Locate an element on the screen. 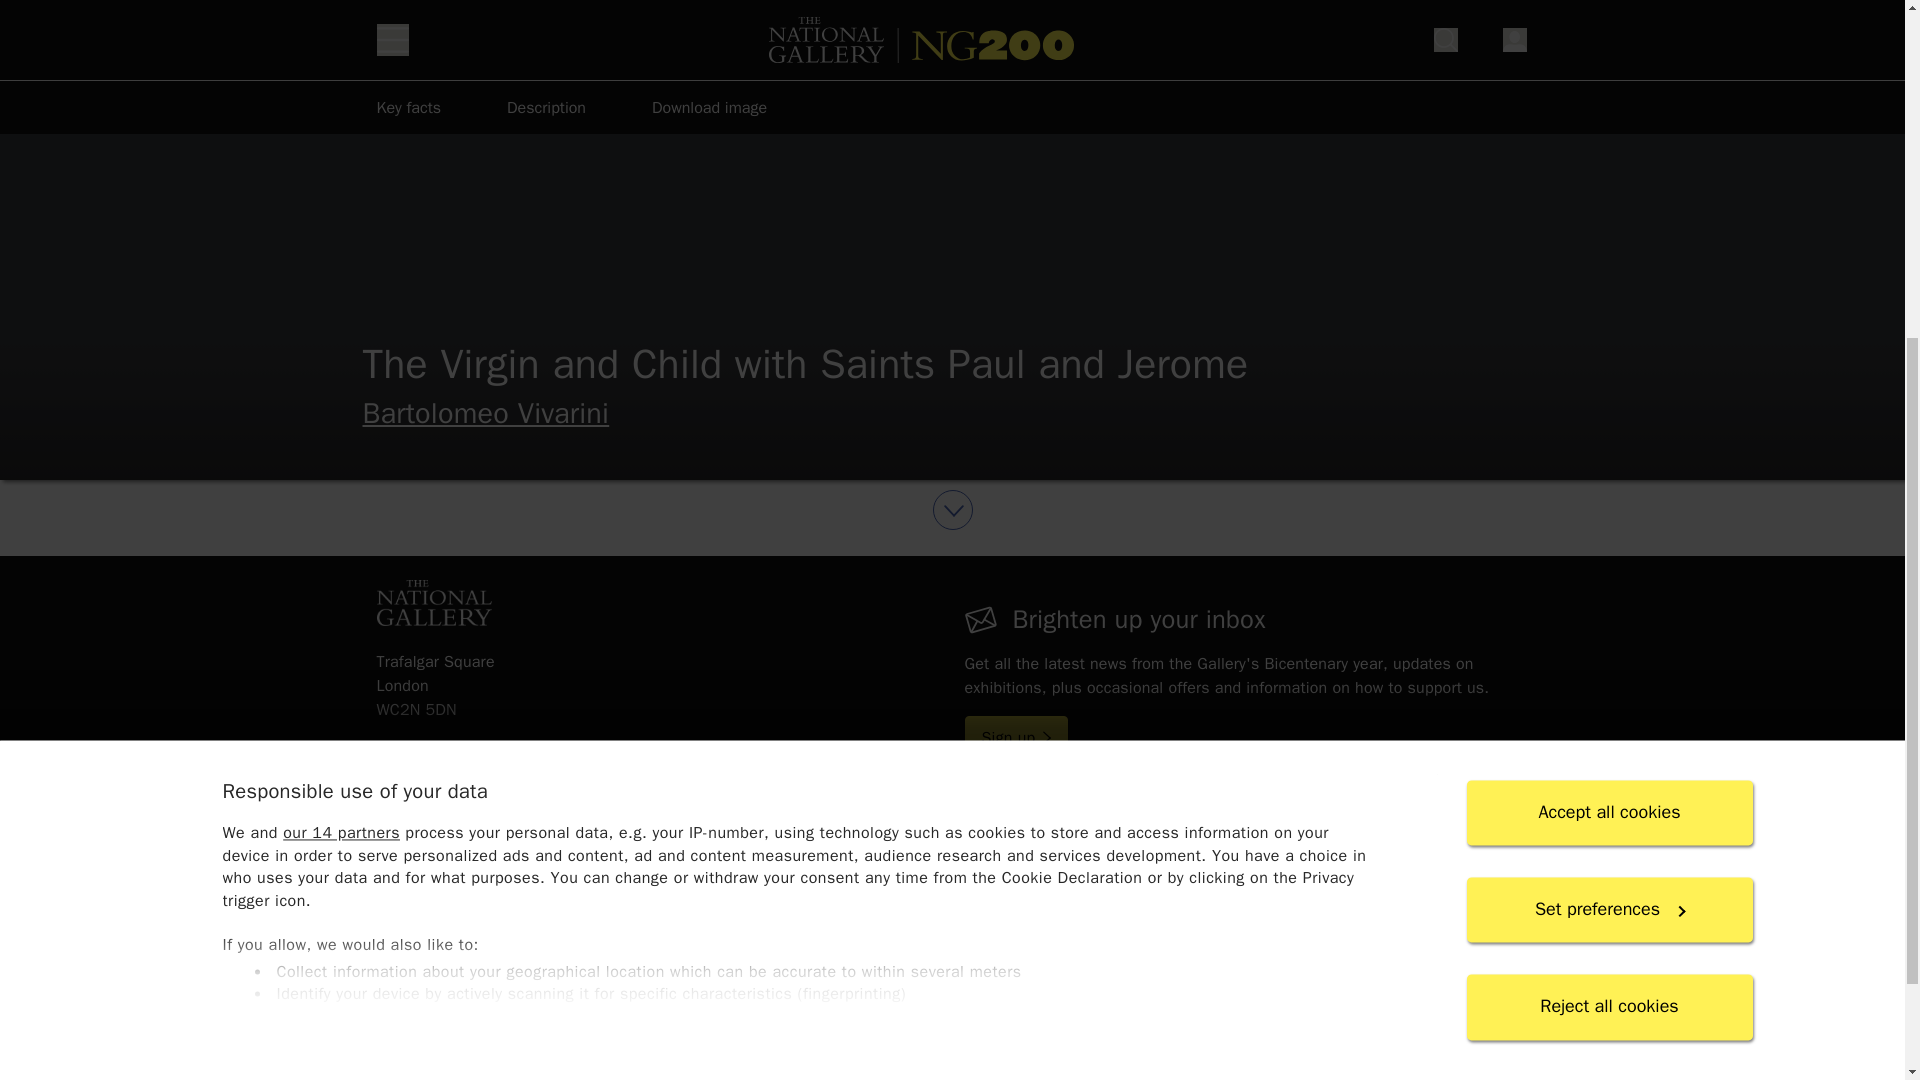 Image resolution: width=1920 pixels, height=1080 pixels. details section is located at coordinates (951, 480).